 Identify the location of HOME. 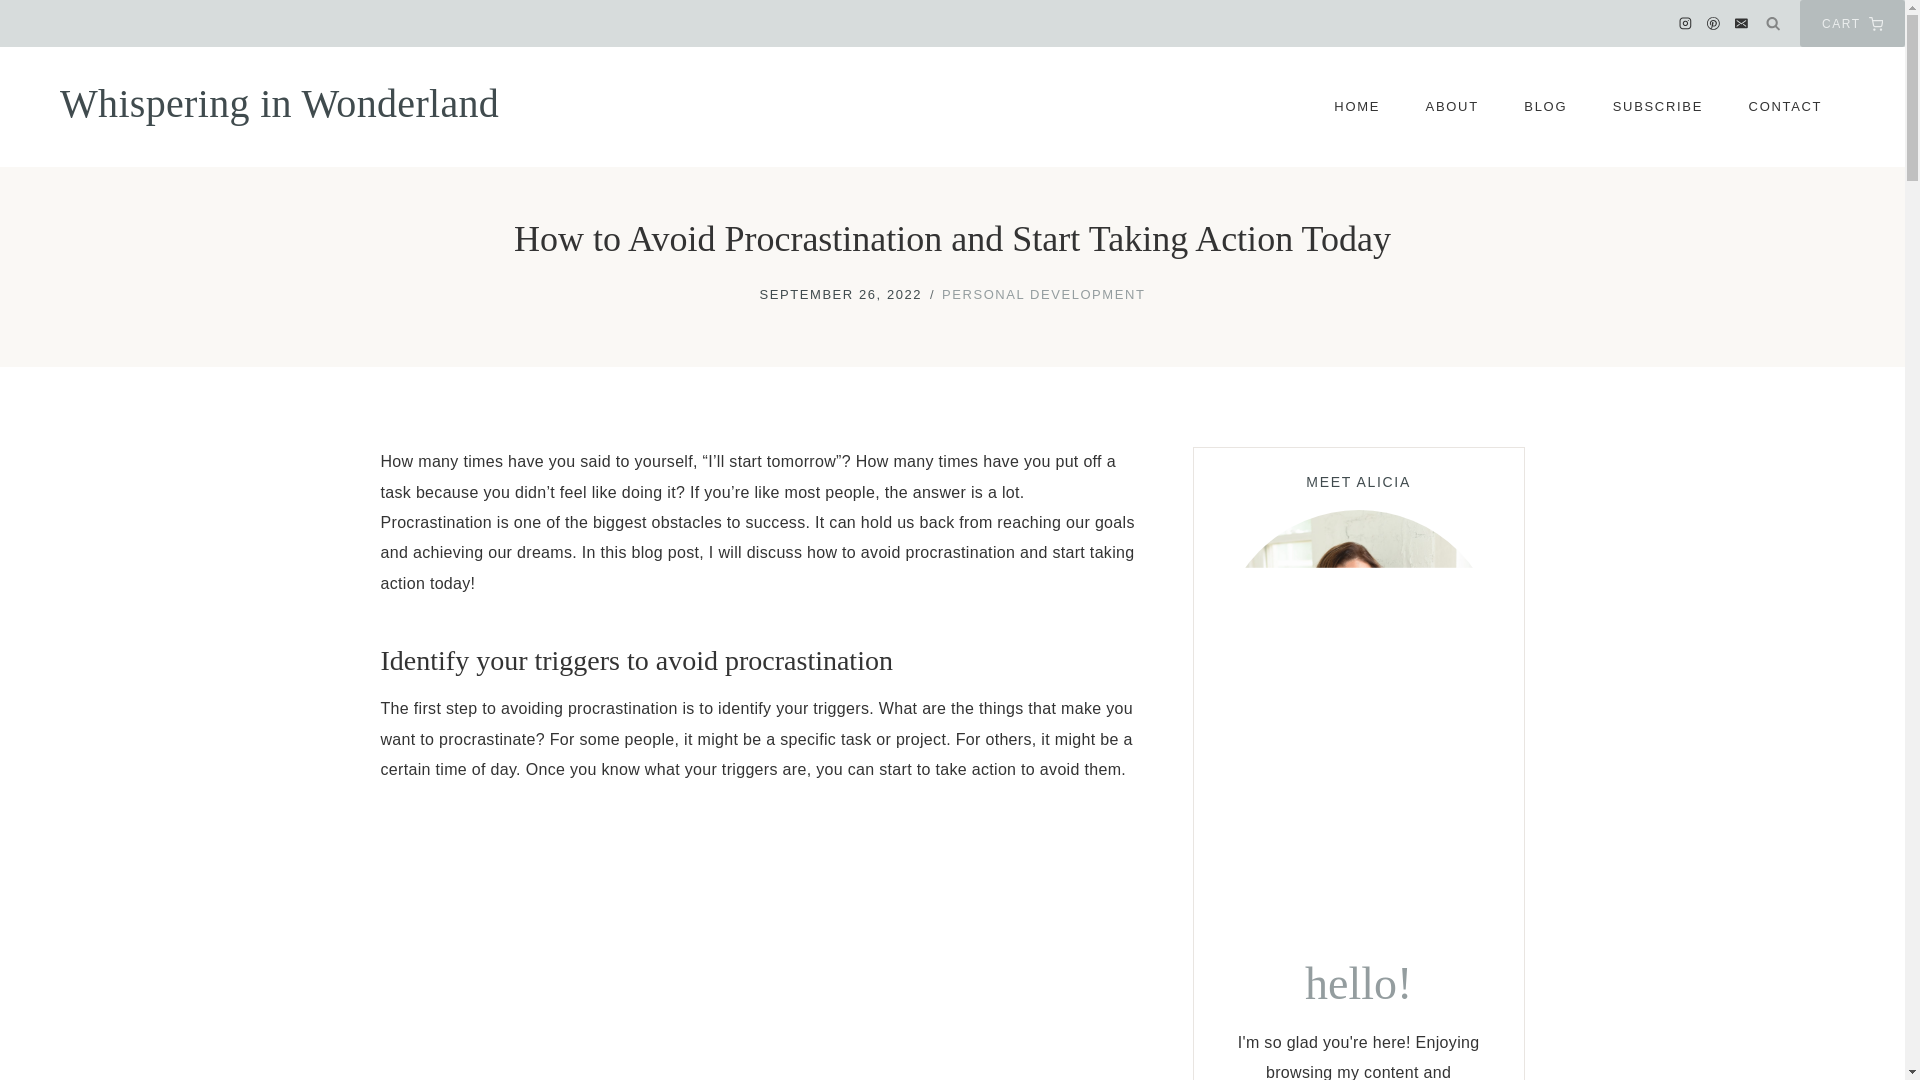
(1357, 107).